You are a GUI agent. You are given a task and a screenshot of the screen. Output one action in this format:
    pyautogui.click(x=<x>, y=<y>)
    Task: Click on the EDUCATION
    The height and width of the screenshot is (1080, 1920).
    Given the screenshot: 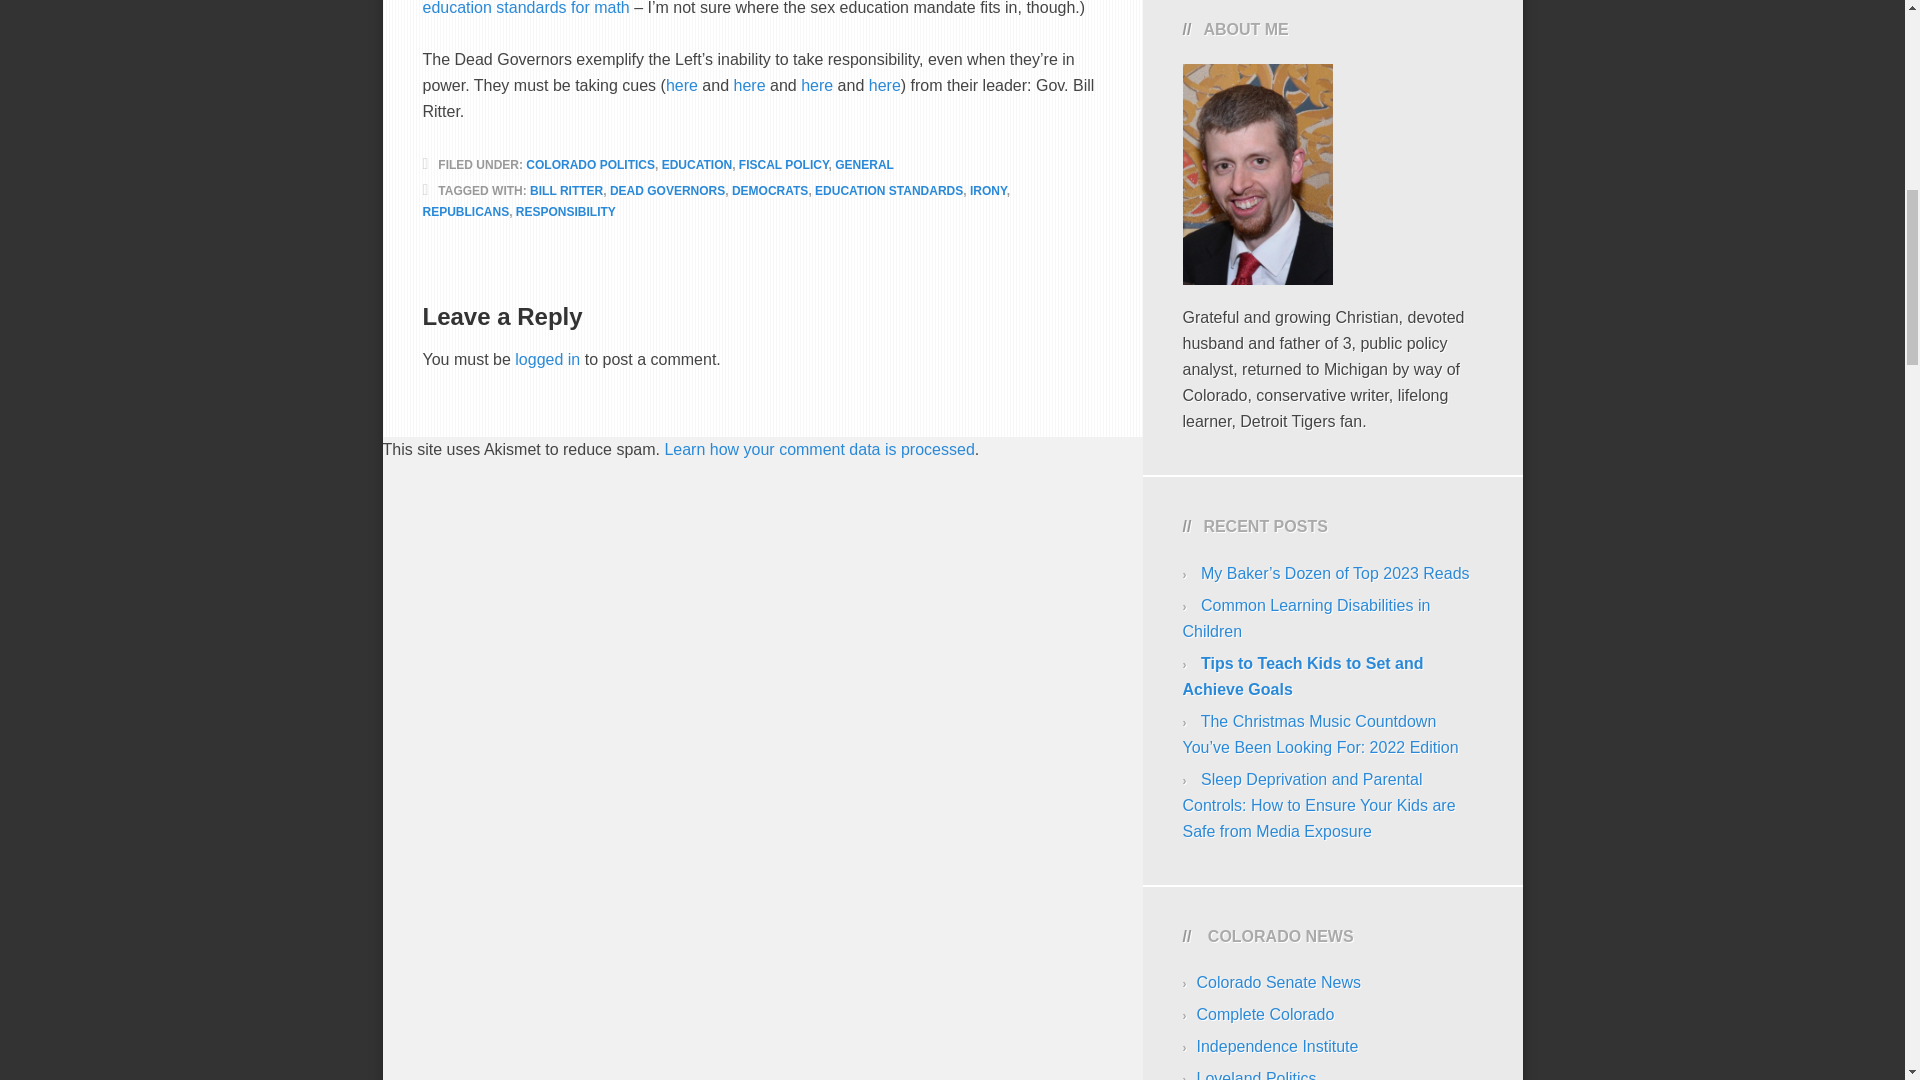 What is the action you would take?
    pyautogui.click(x=696, y=164)
    